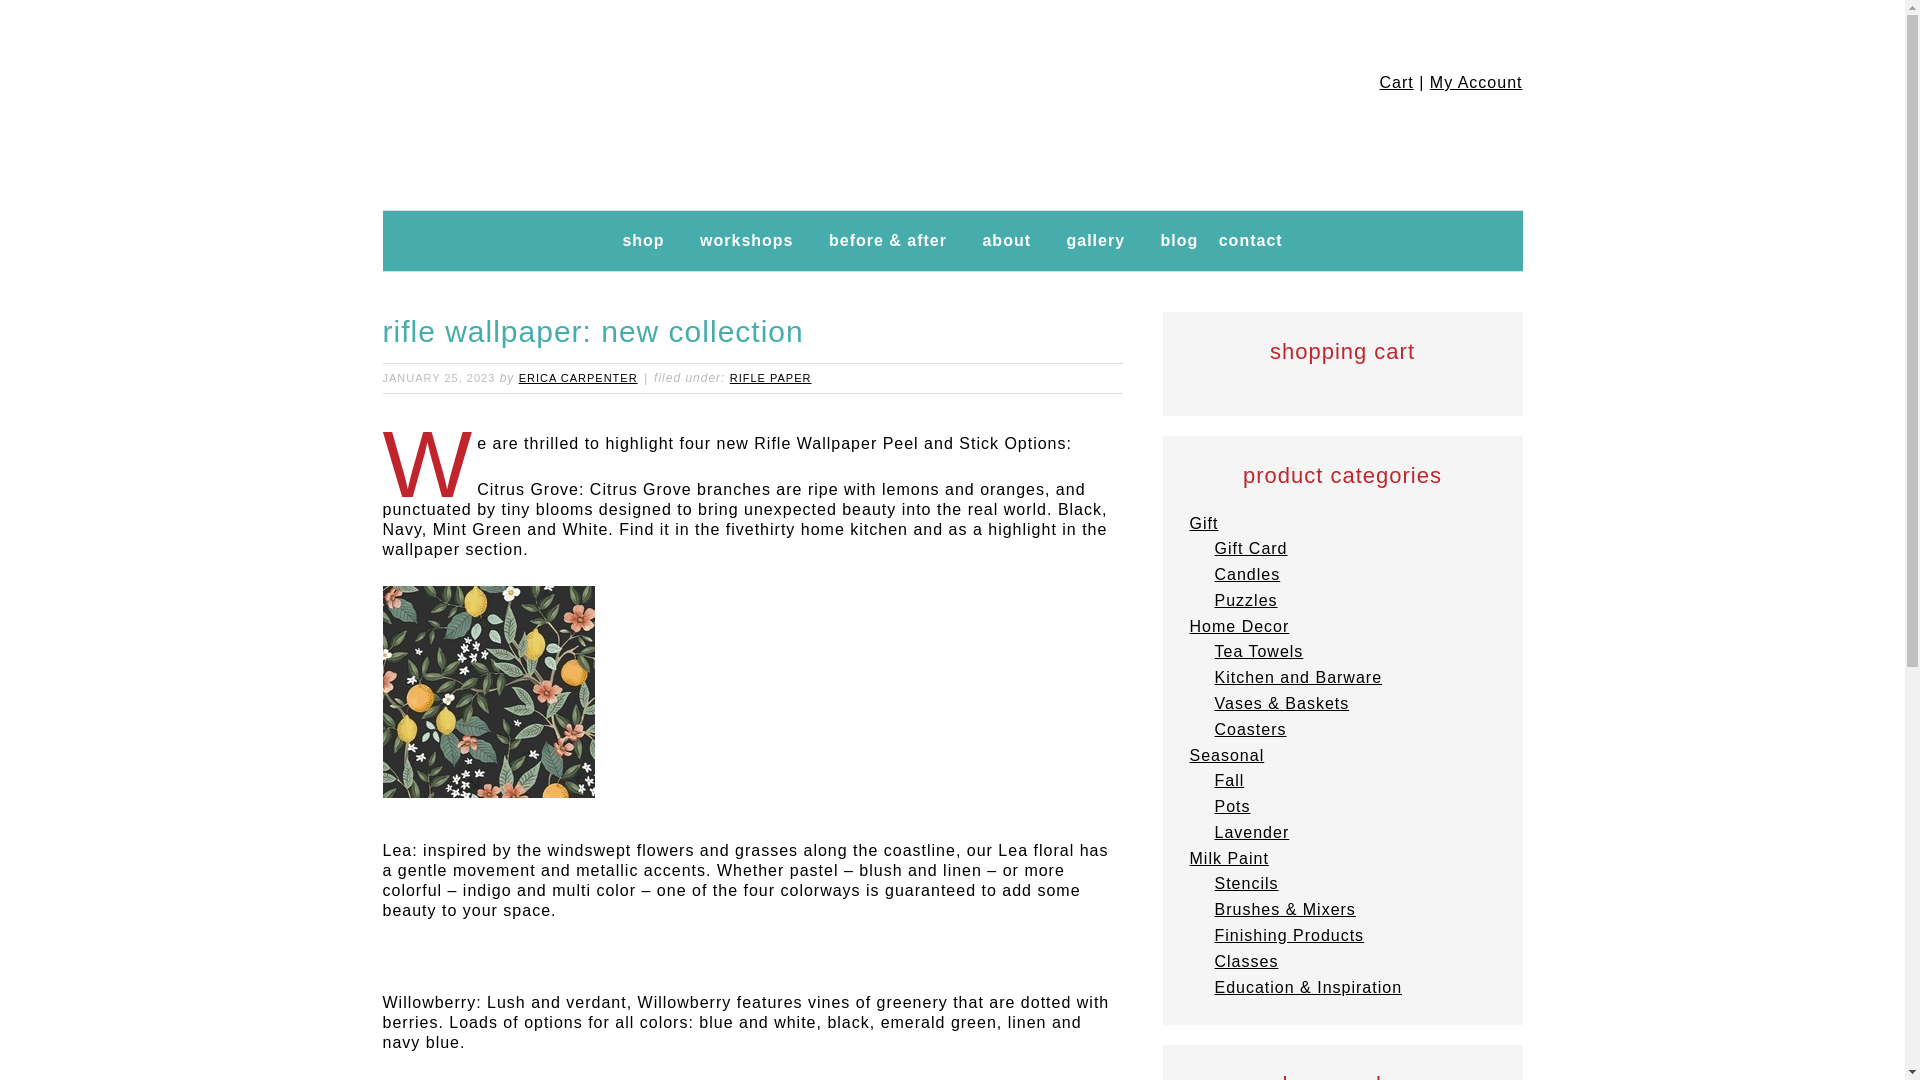  I want to click on Cart, so click(1396, 82).